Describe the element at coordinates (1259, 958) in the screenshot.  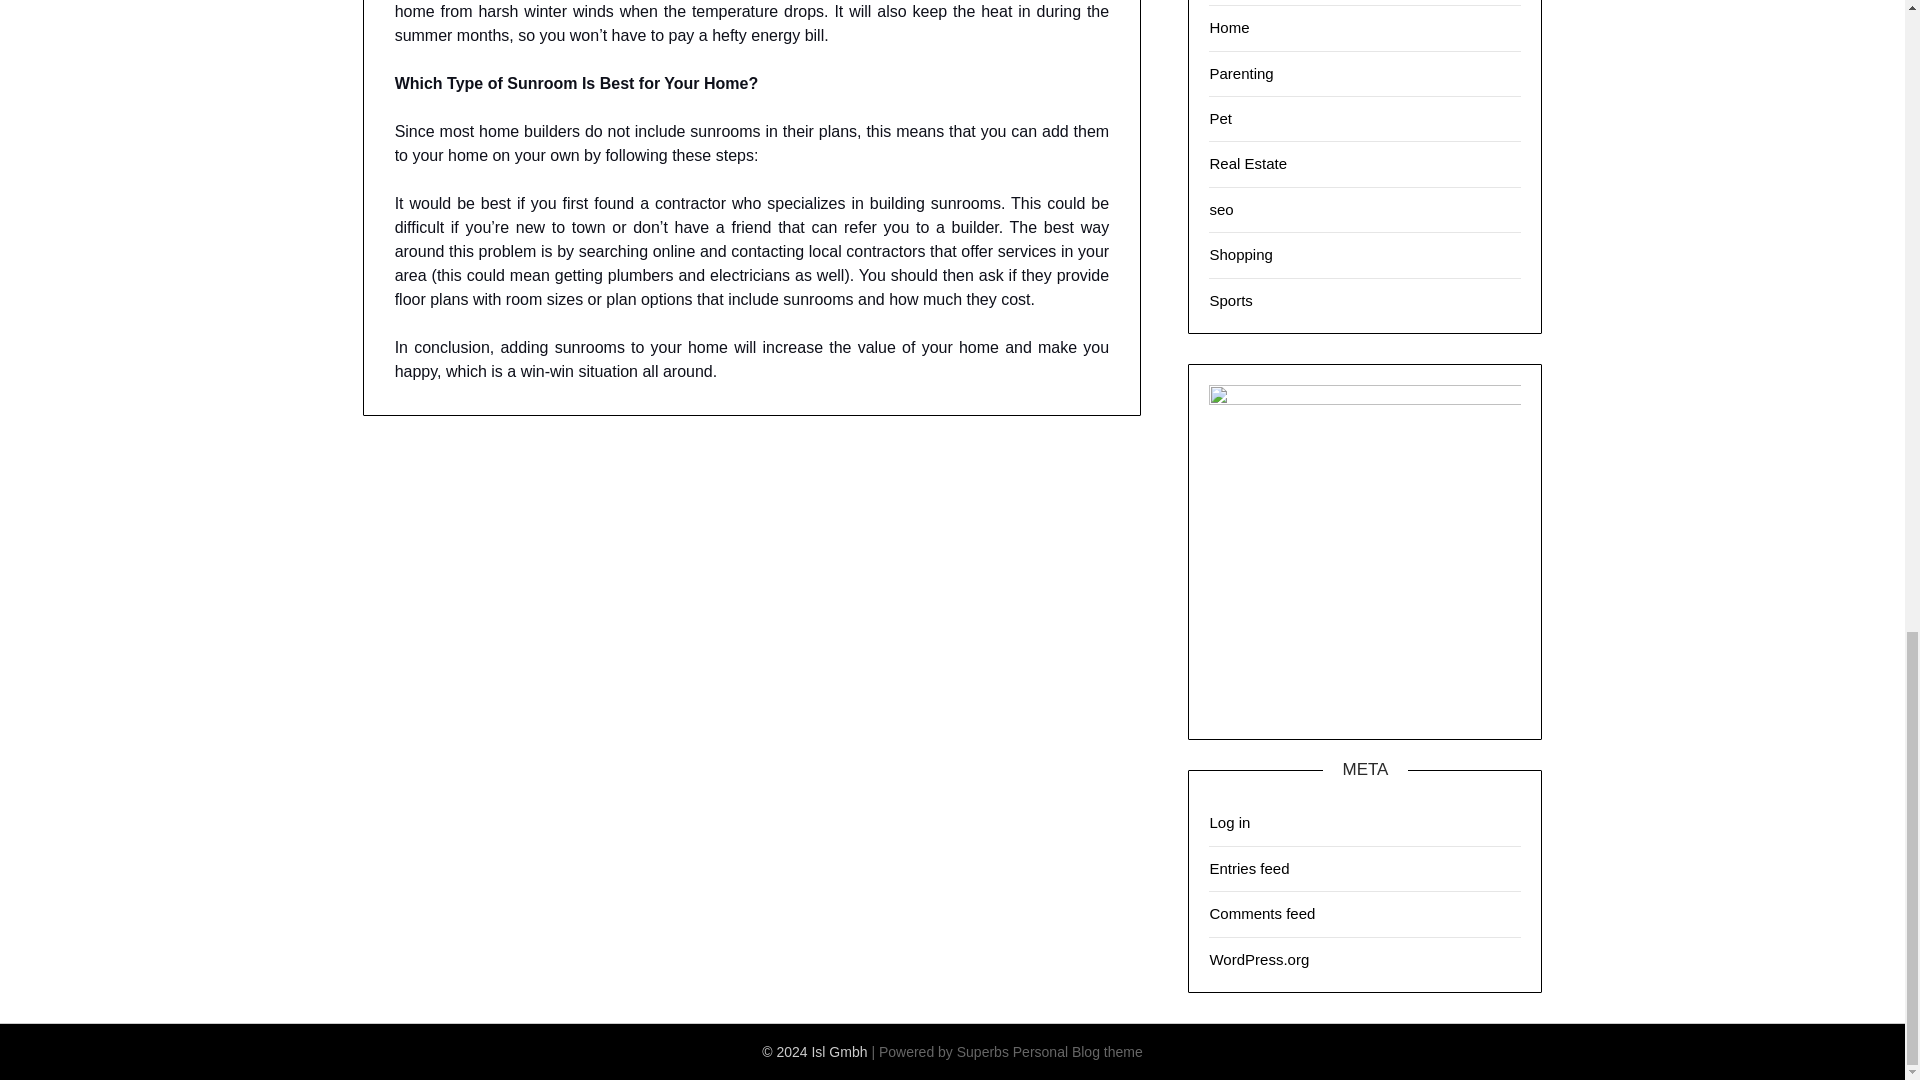
I see `WordPress.org` at that location.